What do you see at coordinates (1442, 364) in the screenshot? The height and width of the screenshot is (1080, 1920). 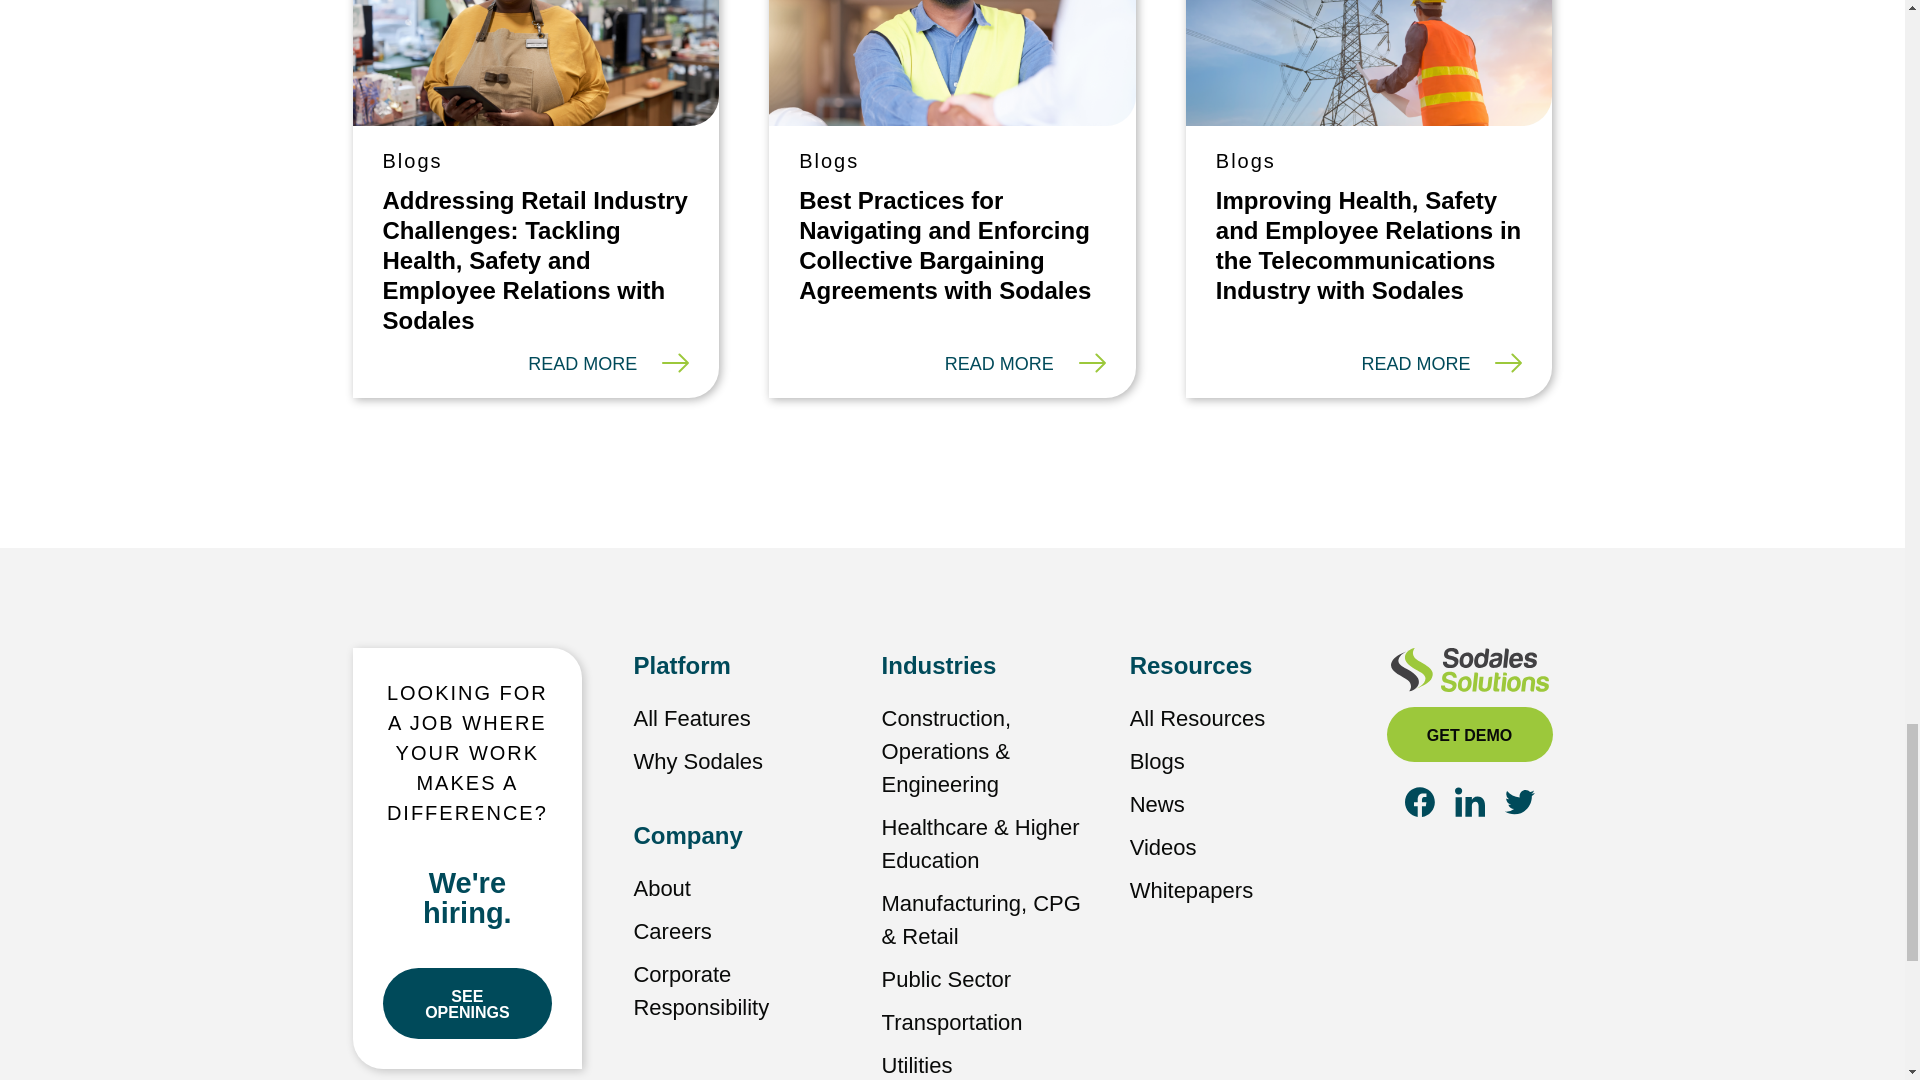 I see `READ MORE` at bounding box center [1442, 364].